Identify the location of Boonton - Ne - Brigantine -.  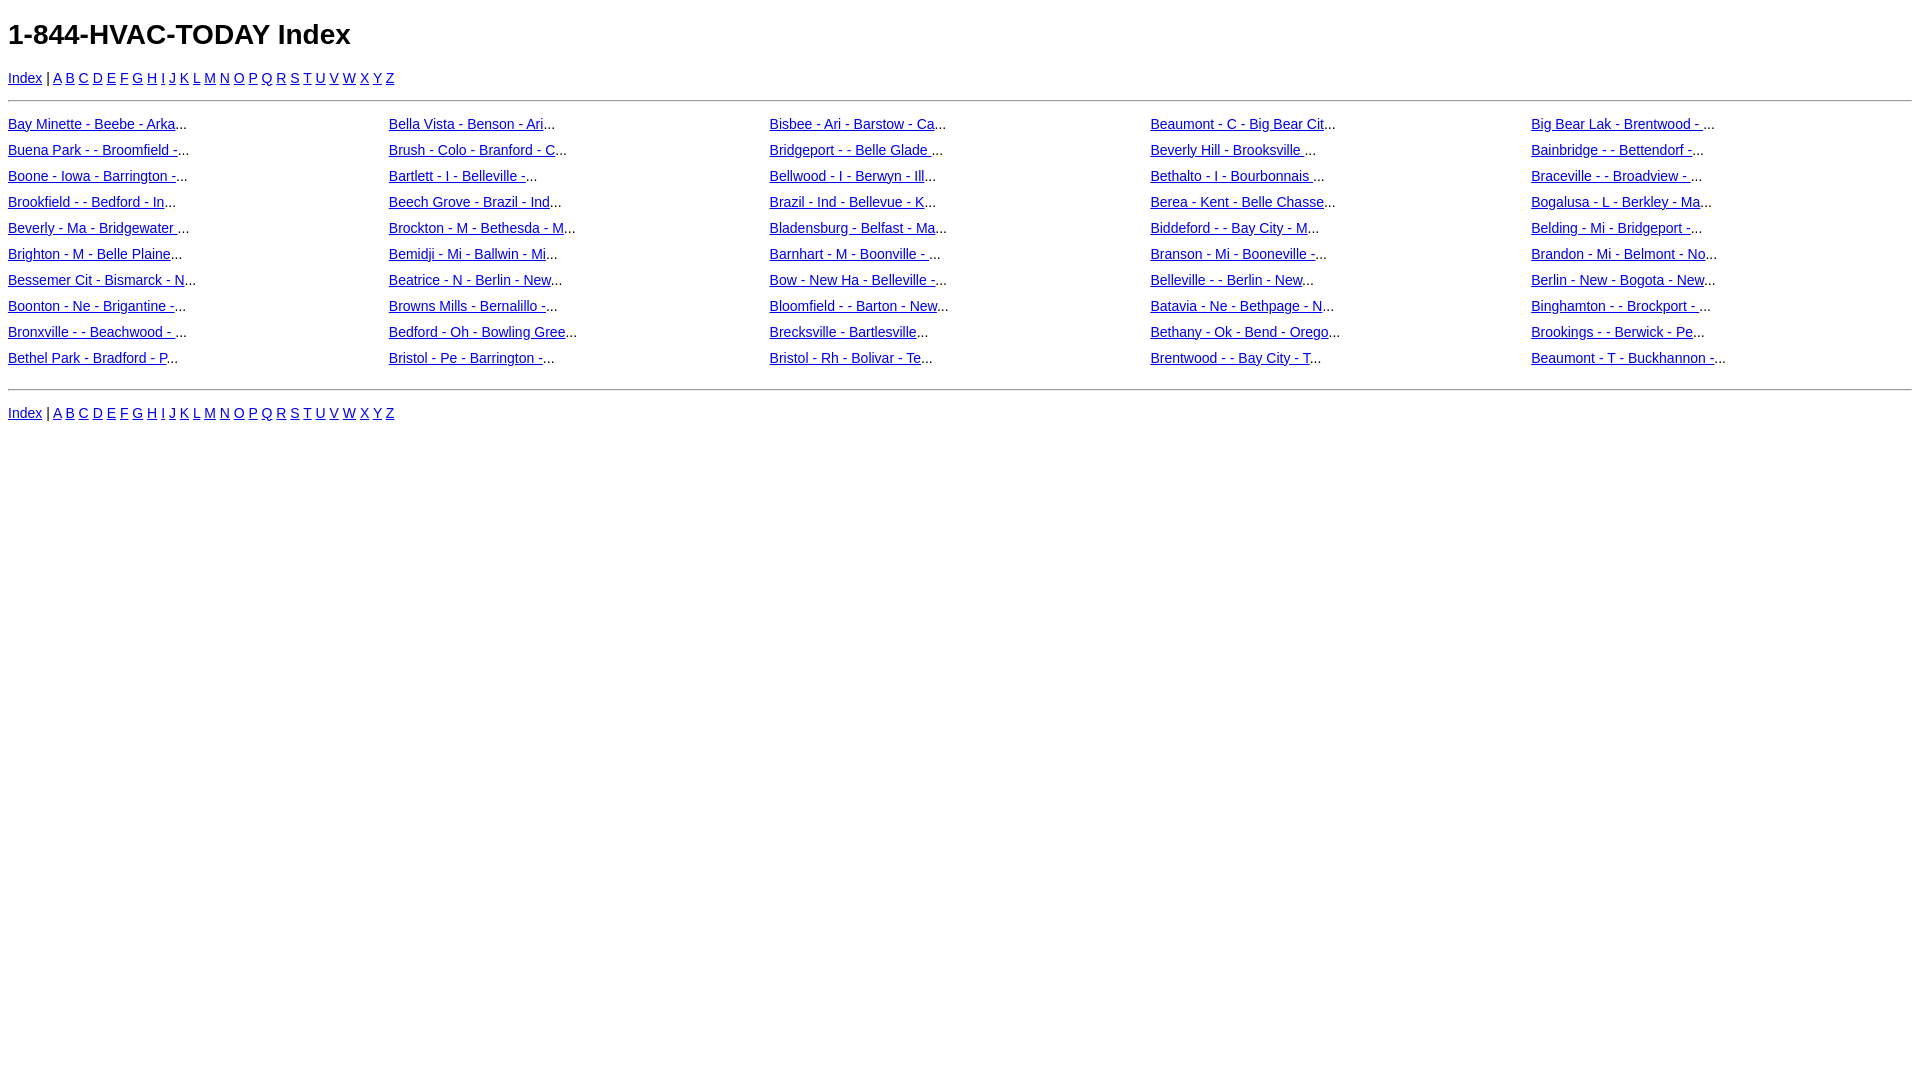
(92, 306).